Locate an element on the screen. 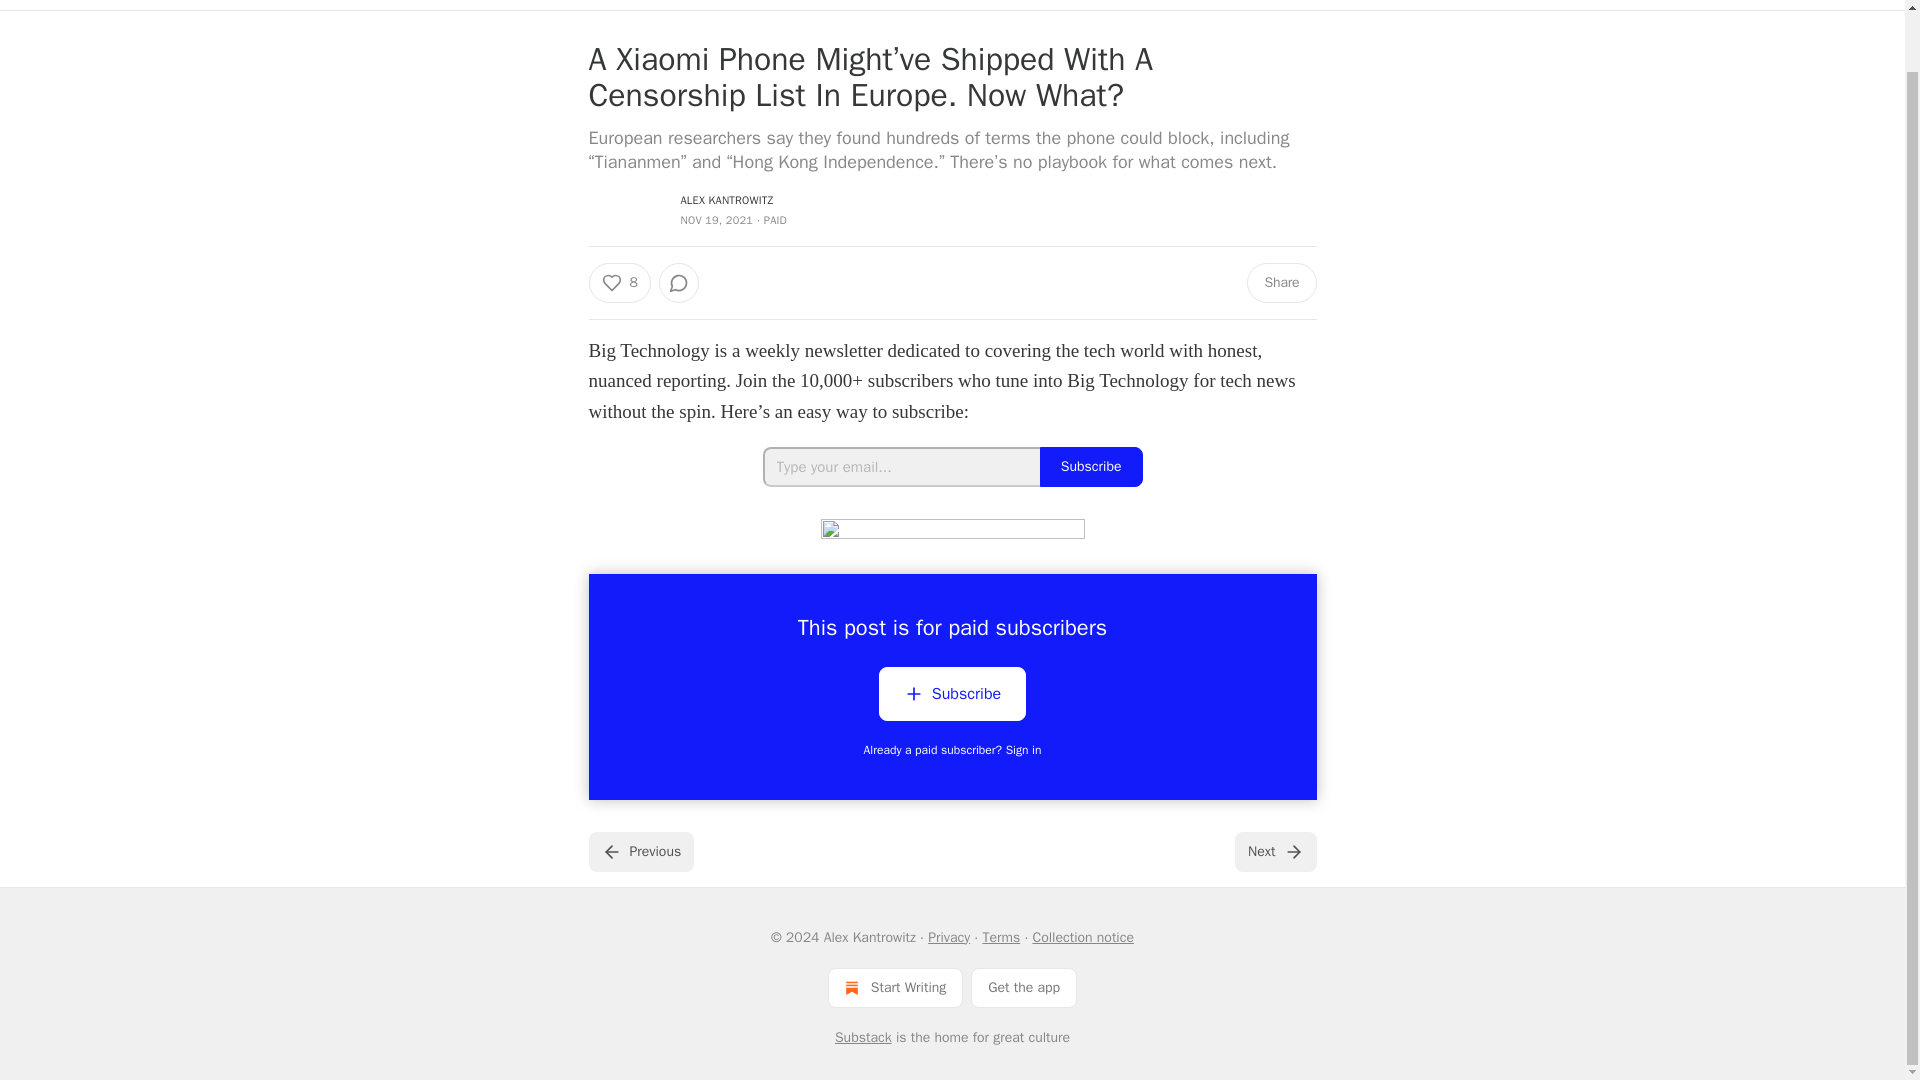 The width and height of the screenshot is (1920, 1080). Substack is located at coordinates (864, 1036).